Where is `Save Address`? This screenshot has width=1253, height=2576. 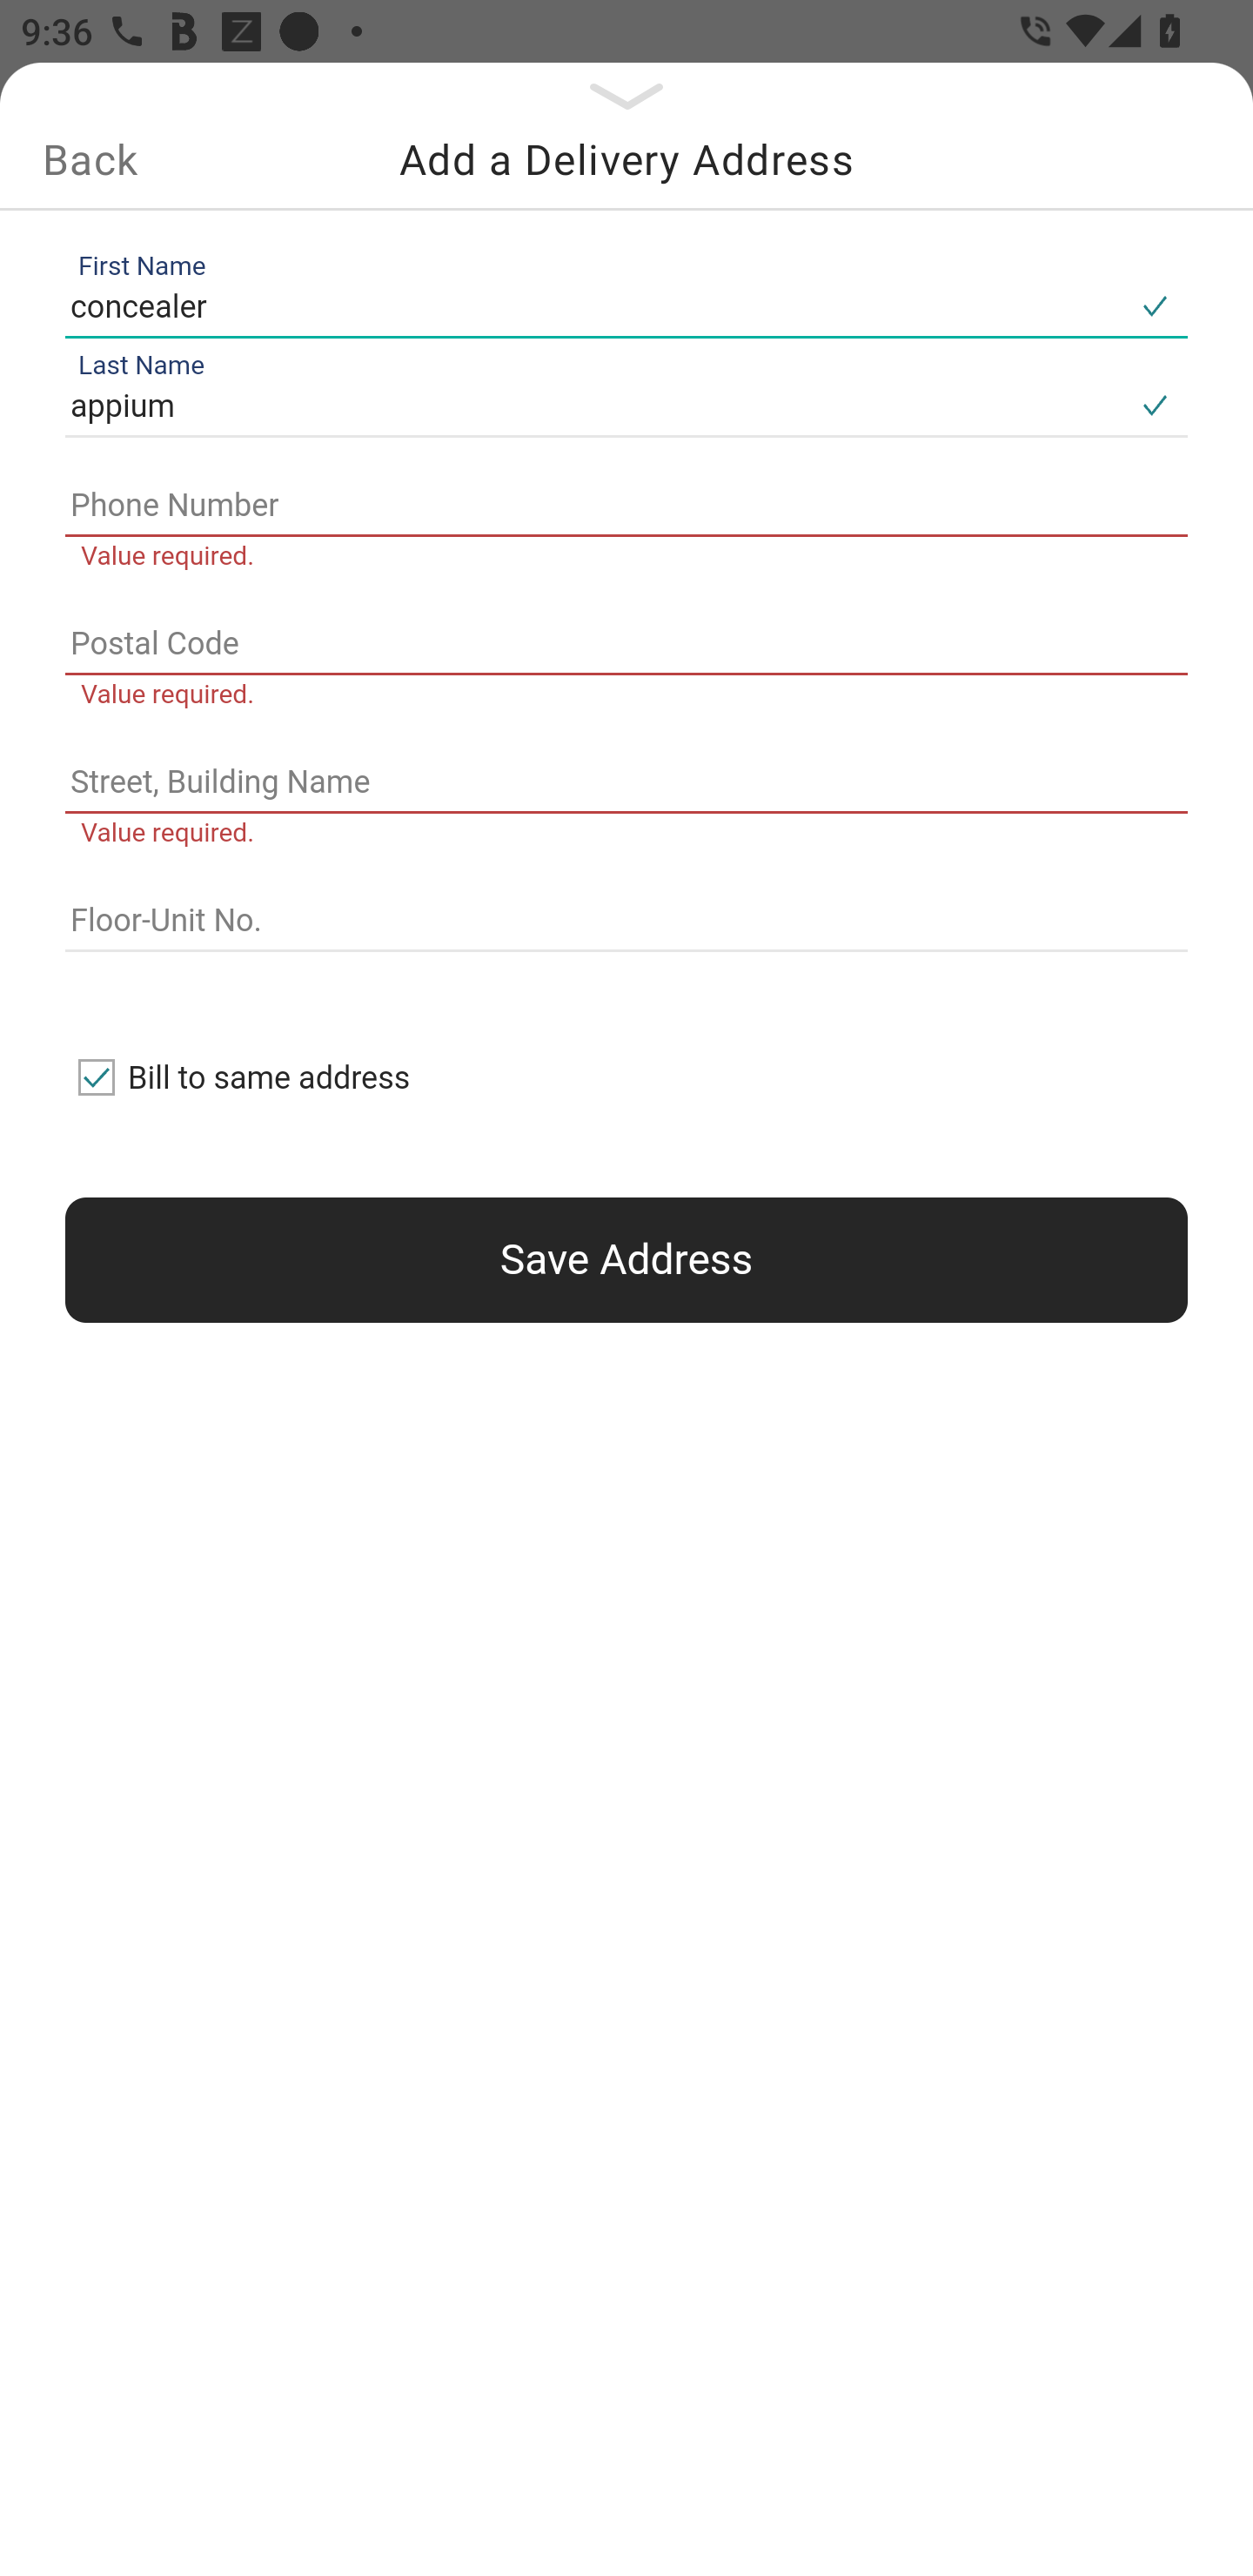
Save Address is located at coordinates (626, 1260).